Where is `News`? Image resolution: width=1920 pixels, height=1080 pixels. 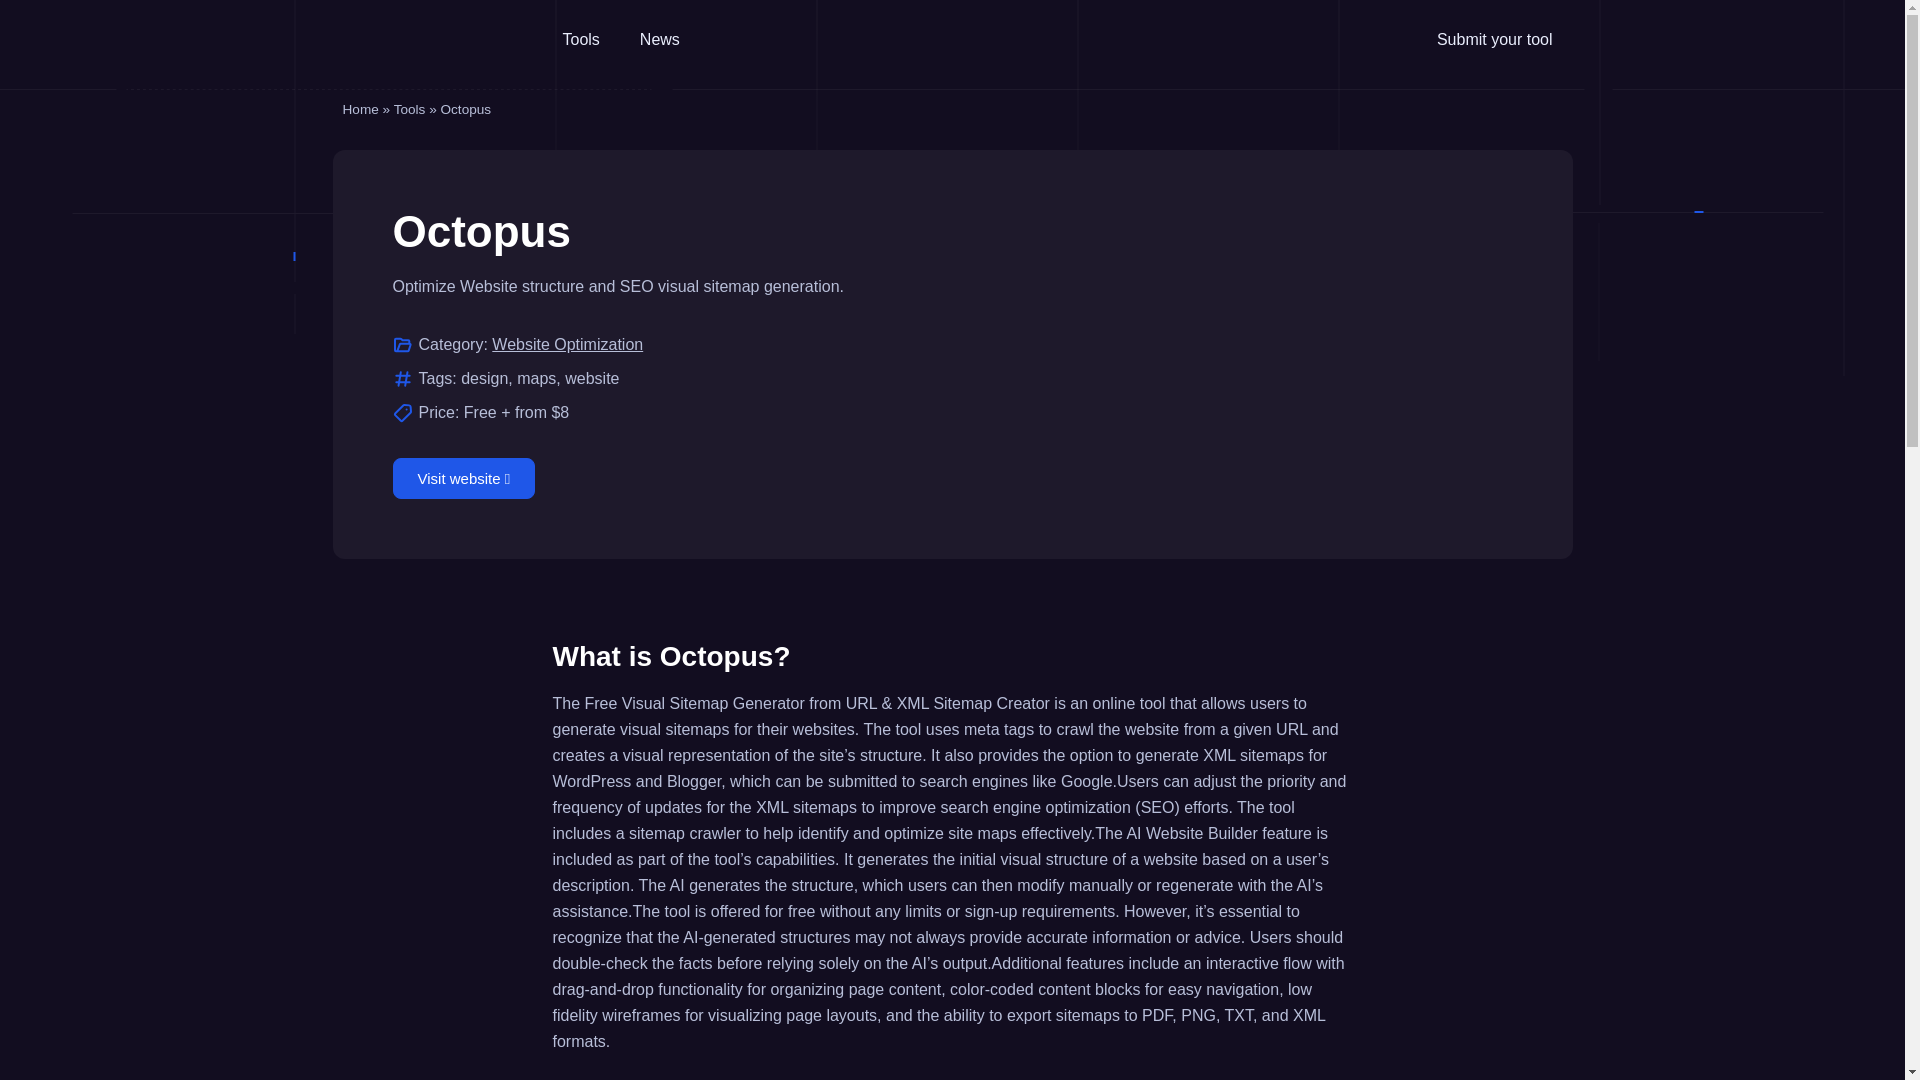 News is located at coordinates (659, 40).